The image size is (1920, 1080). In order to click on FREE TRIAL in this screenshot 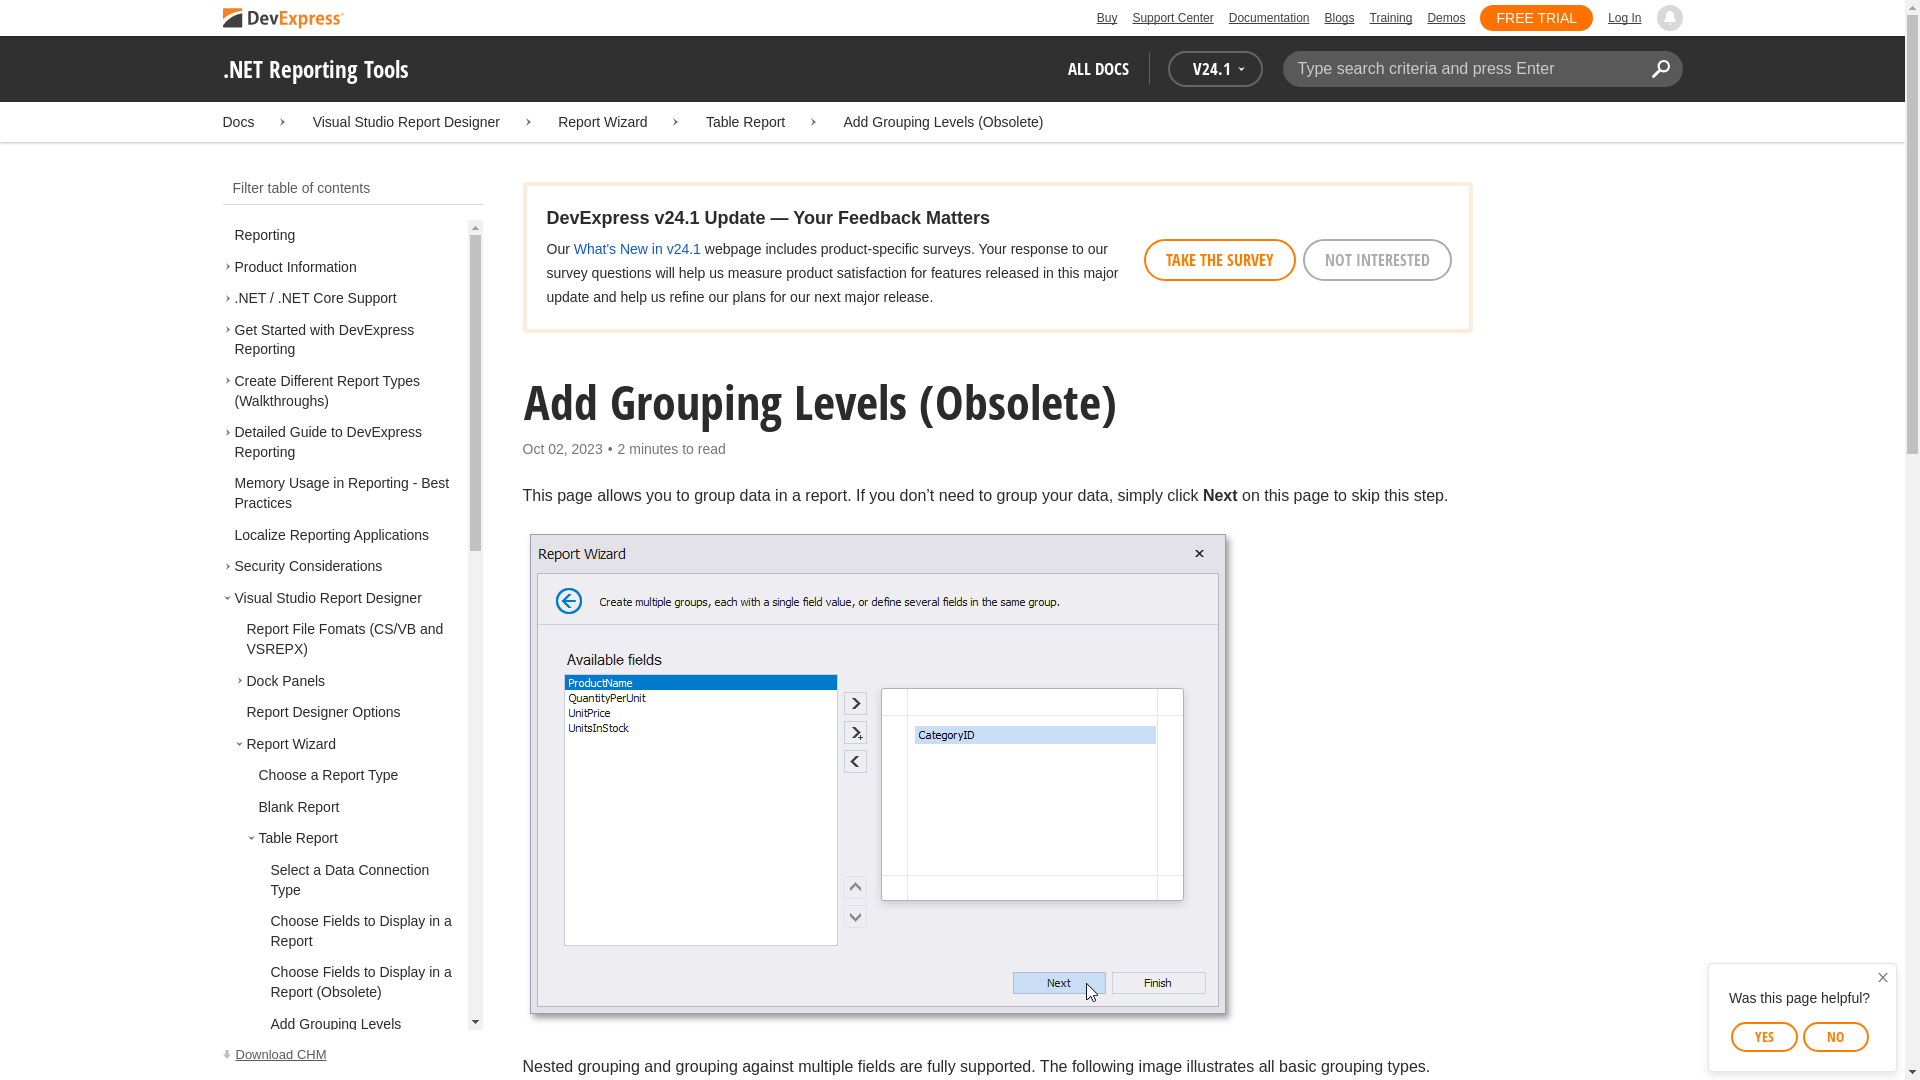, I will do `click(1536, 18)`.